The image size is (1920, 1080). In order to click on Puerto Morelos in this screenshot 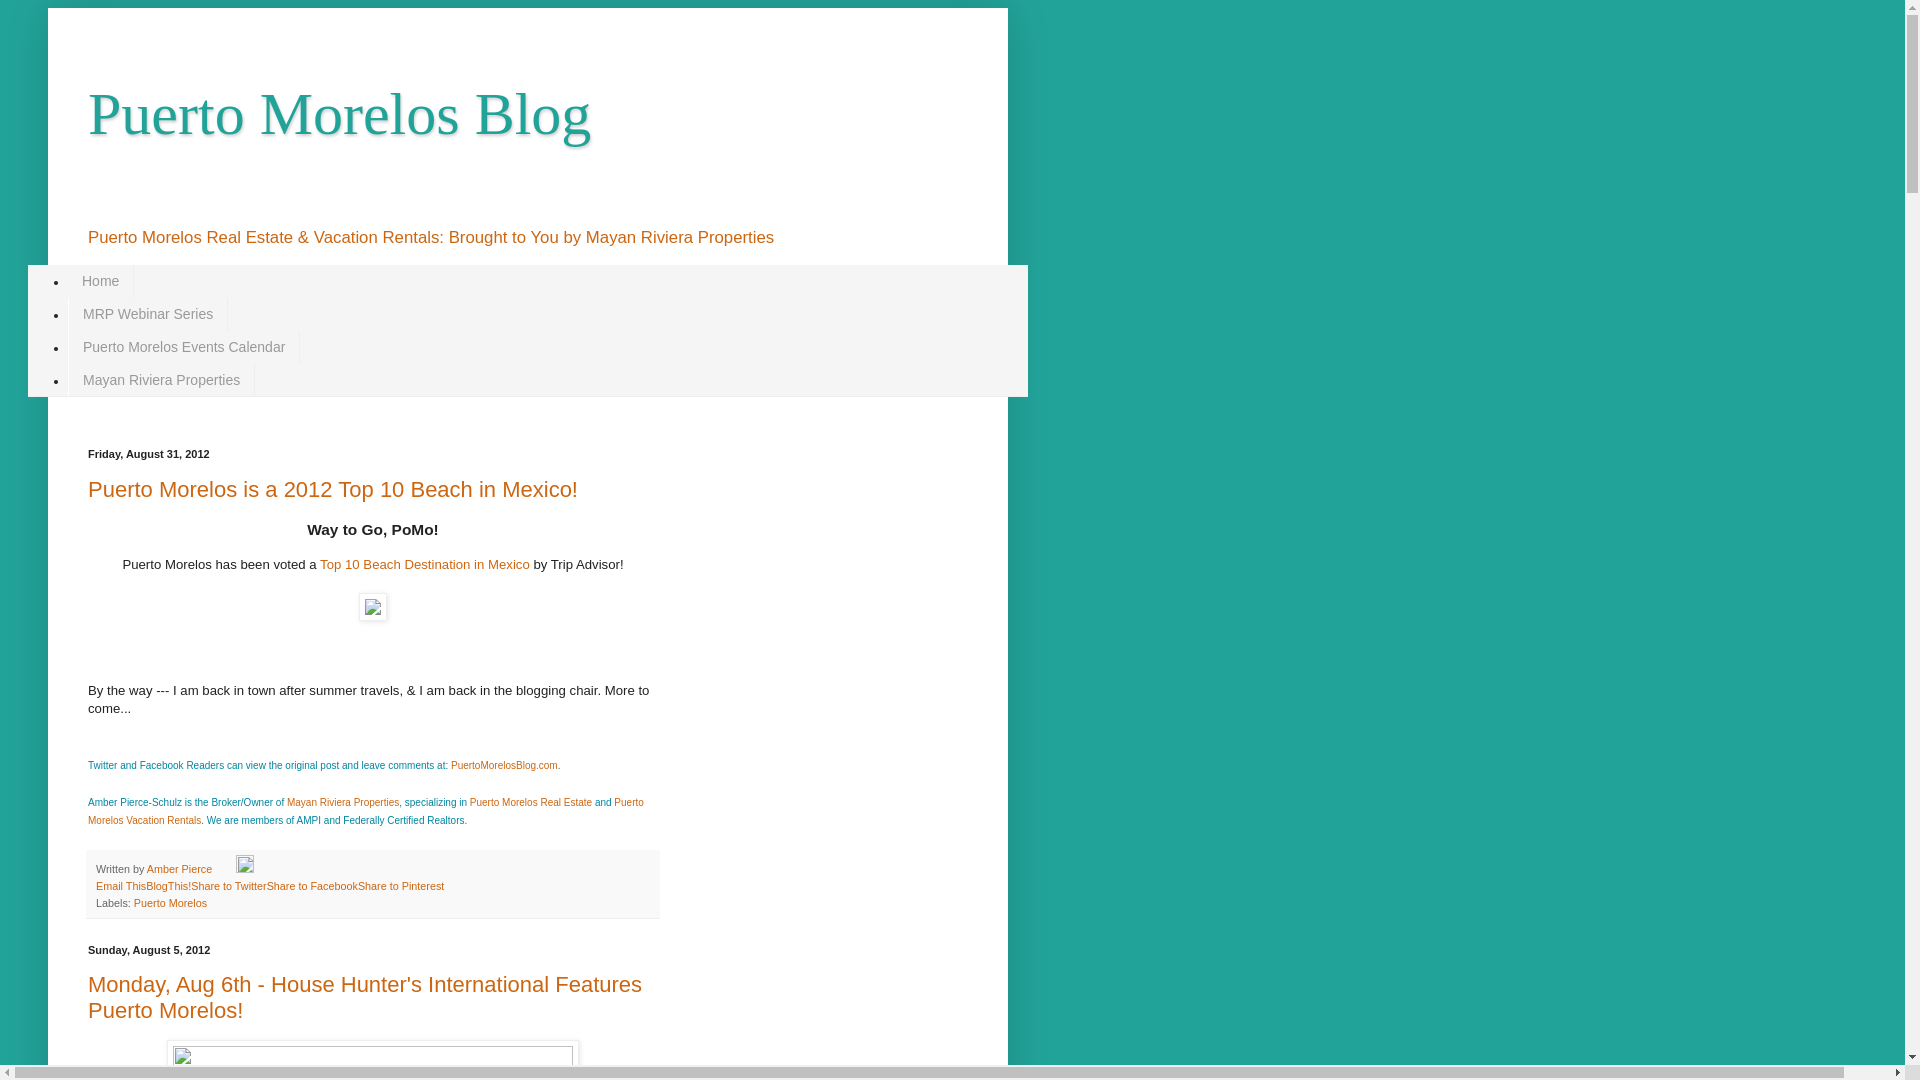, I will do `click(170, 903)`.